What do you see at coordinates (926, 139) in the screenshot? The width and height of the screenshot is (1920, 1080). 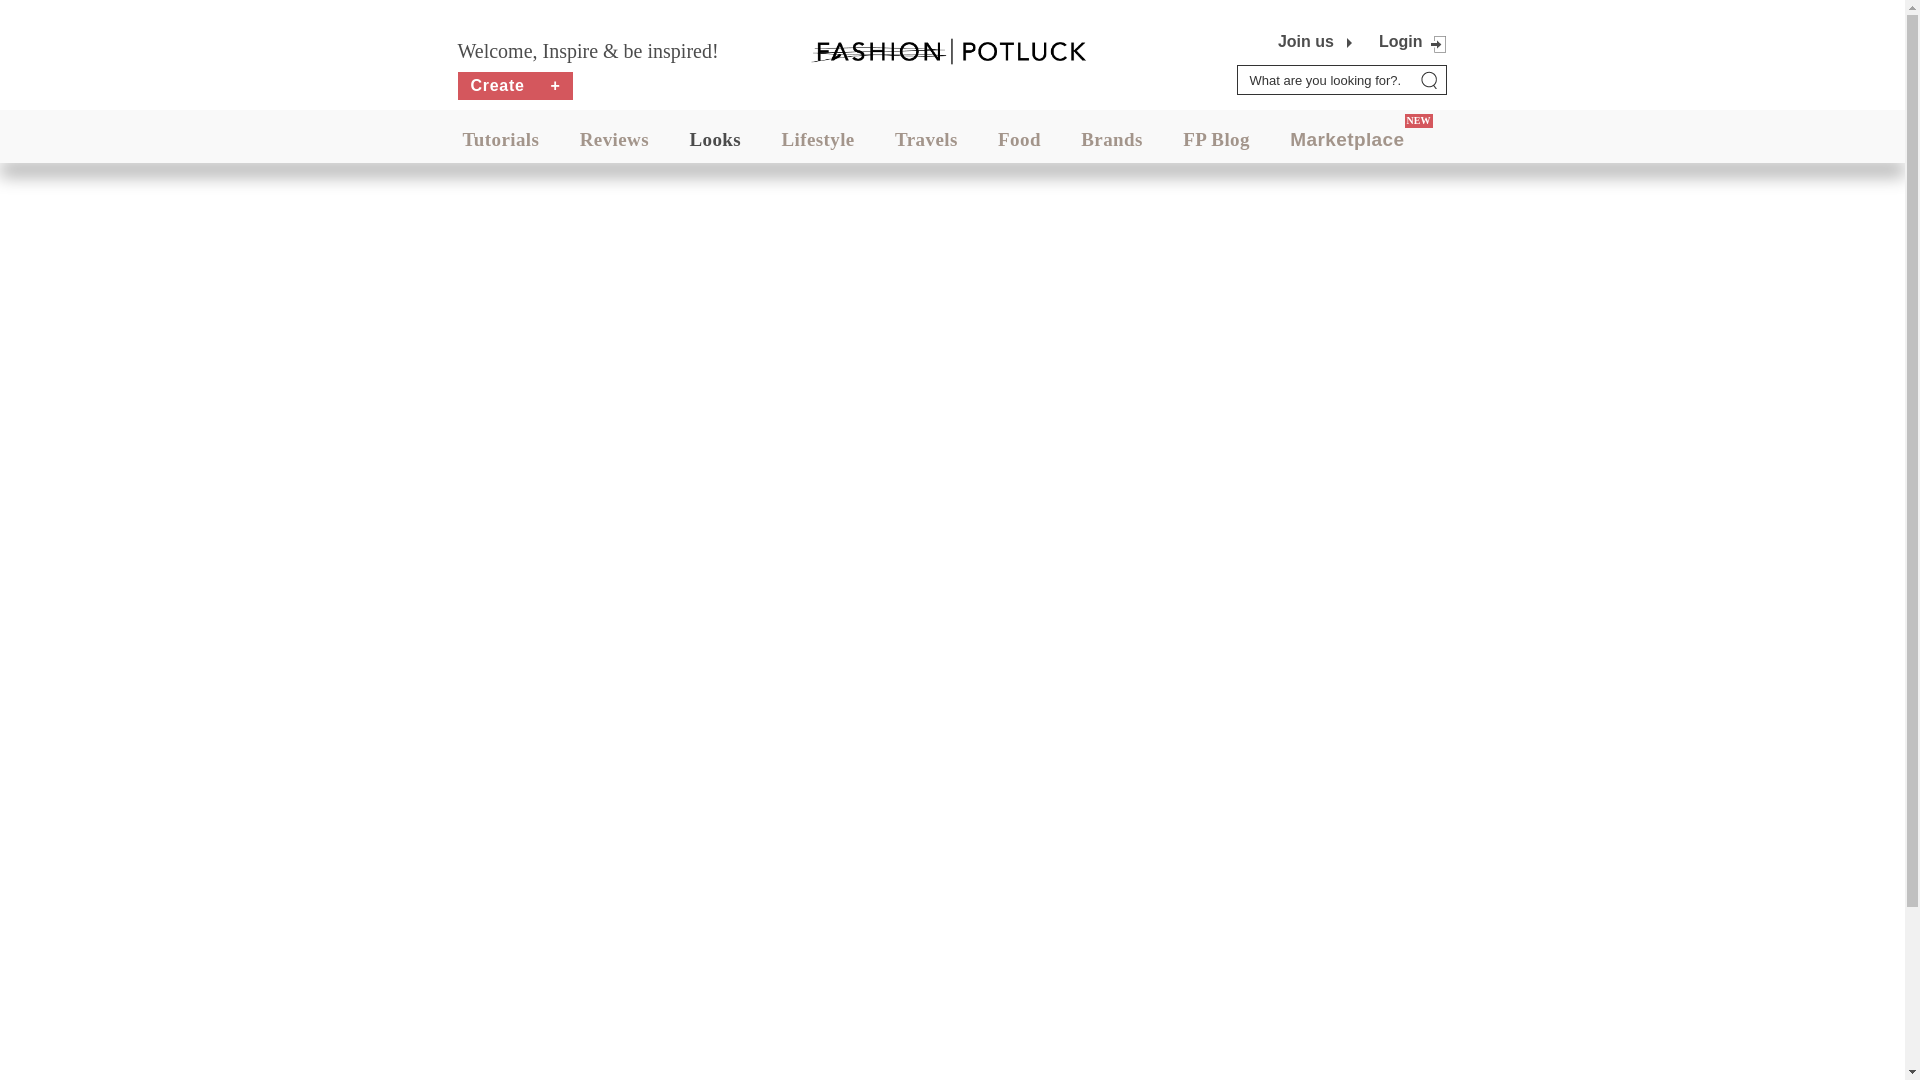 I see `TRAVELS` at bounding box center [926, 139].